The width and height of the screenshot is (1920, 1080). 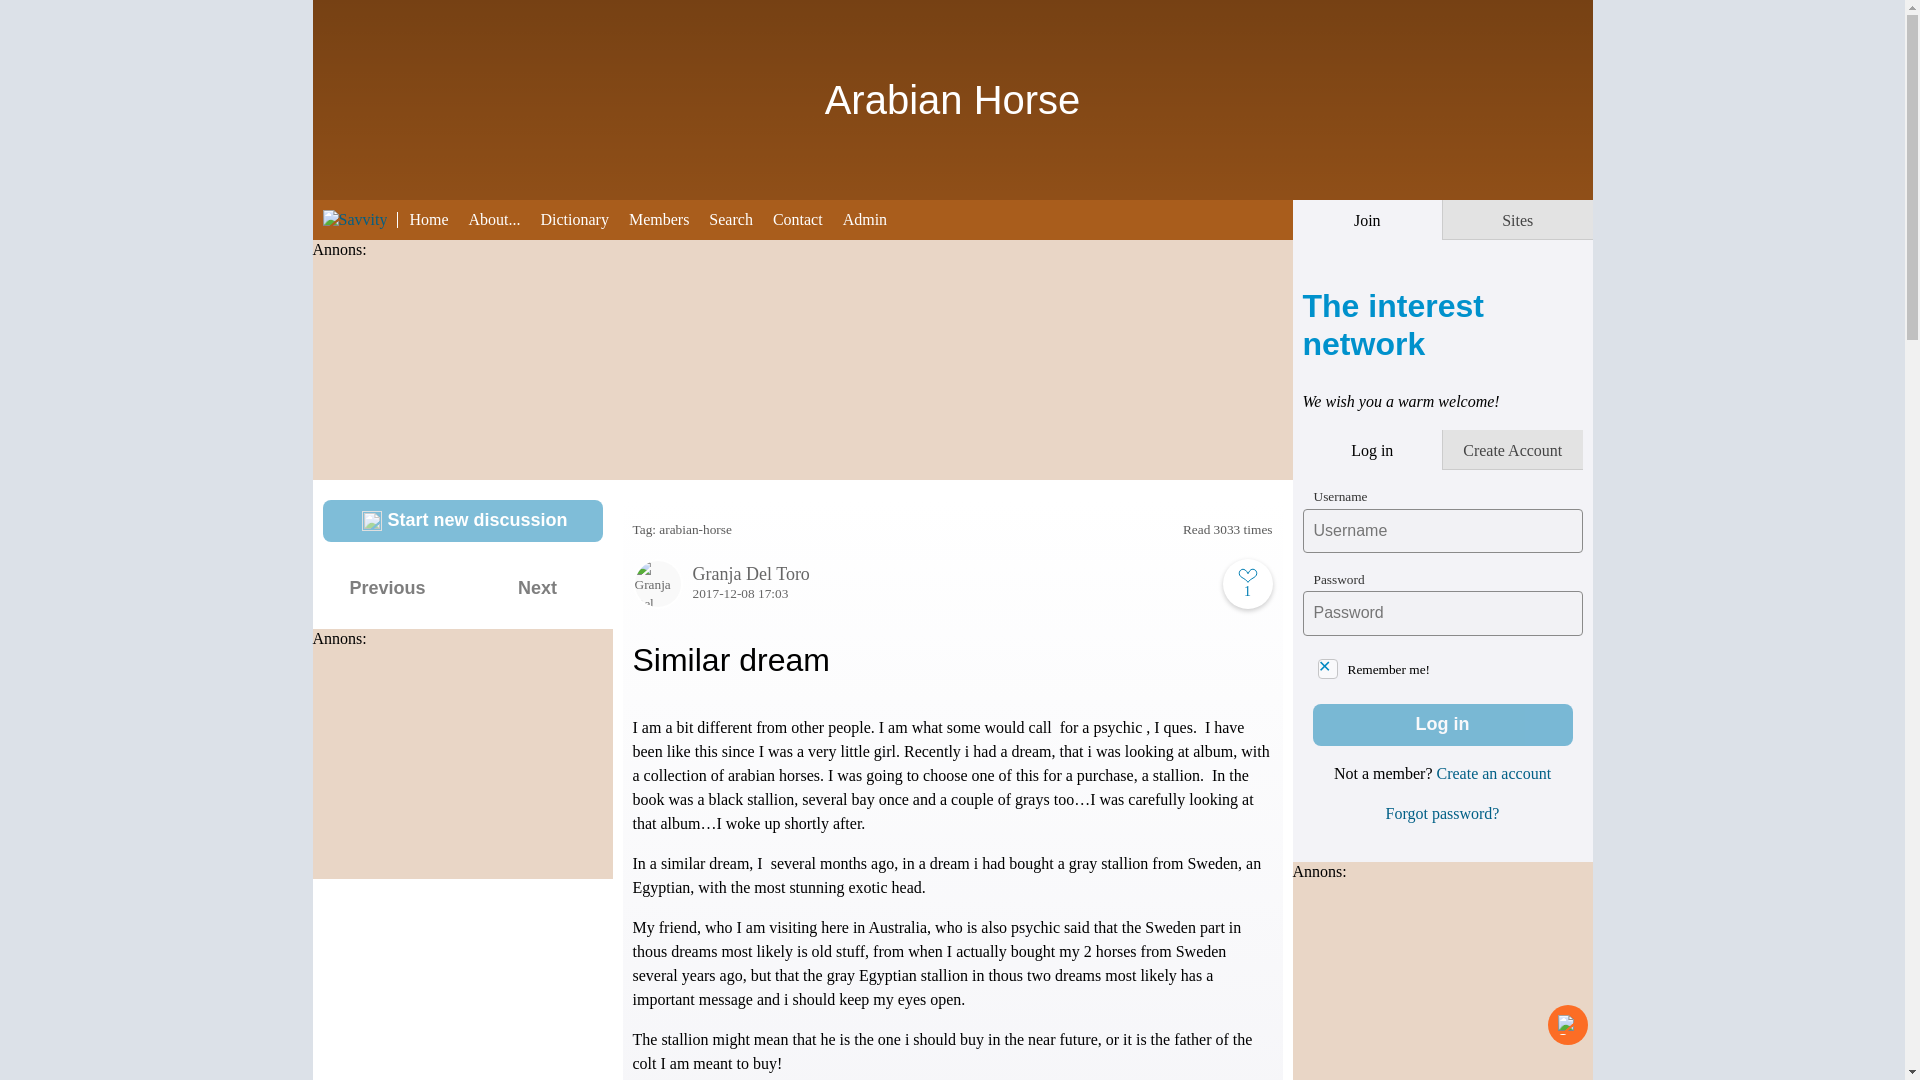 What do you see at coordinates (386, 589) in the screenshot?
I see `Previous` at bounding box center [386, 589].